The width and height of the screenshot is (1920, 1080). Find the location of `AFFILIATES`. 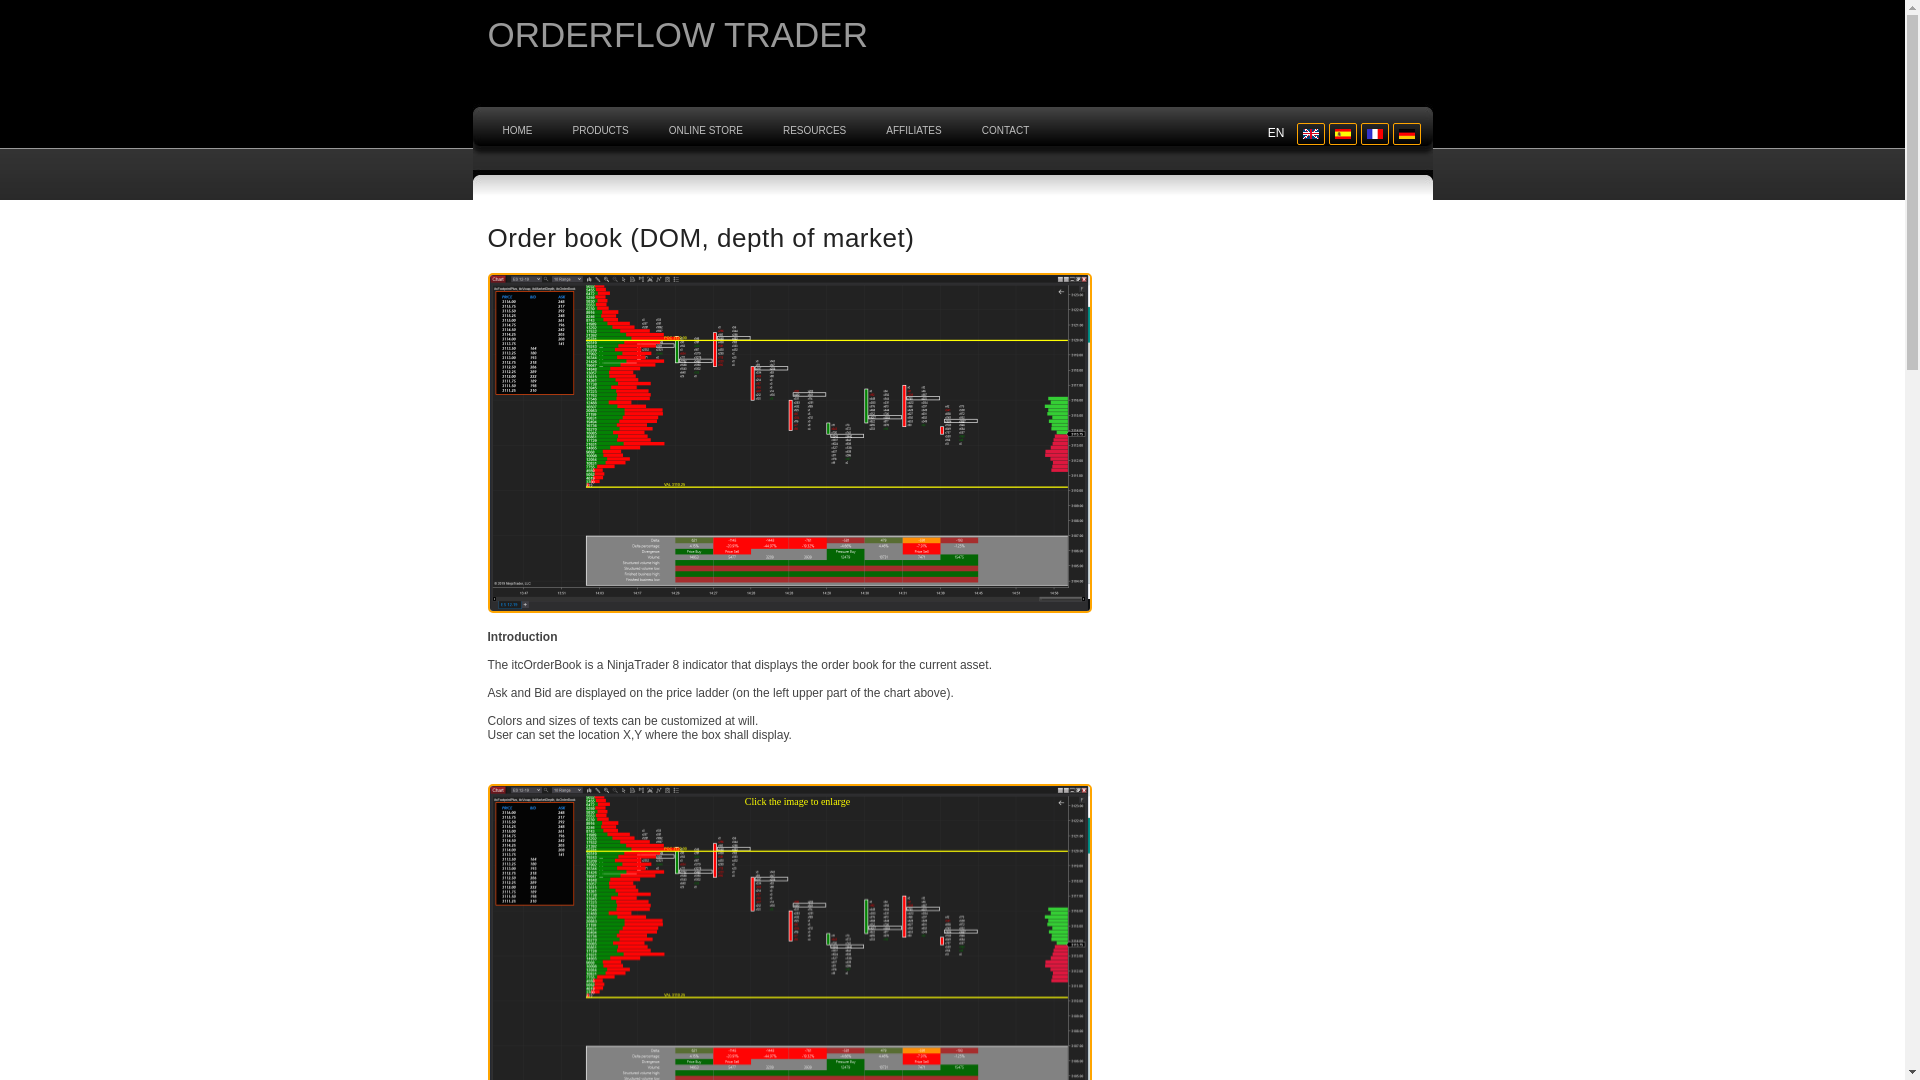

AFFILIATES is located at coordinates (913, 130).